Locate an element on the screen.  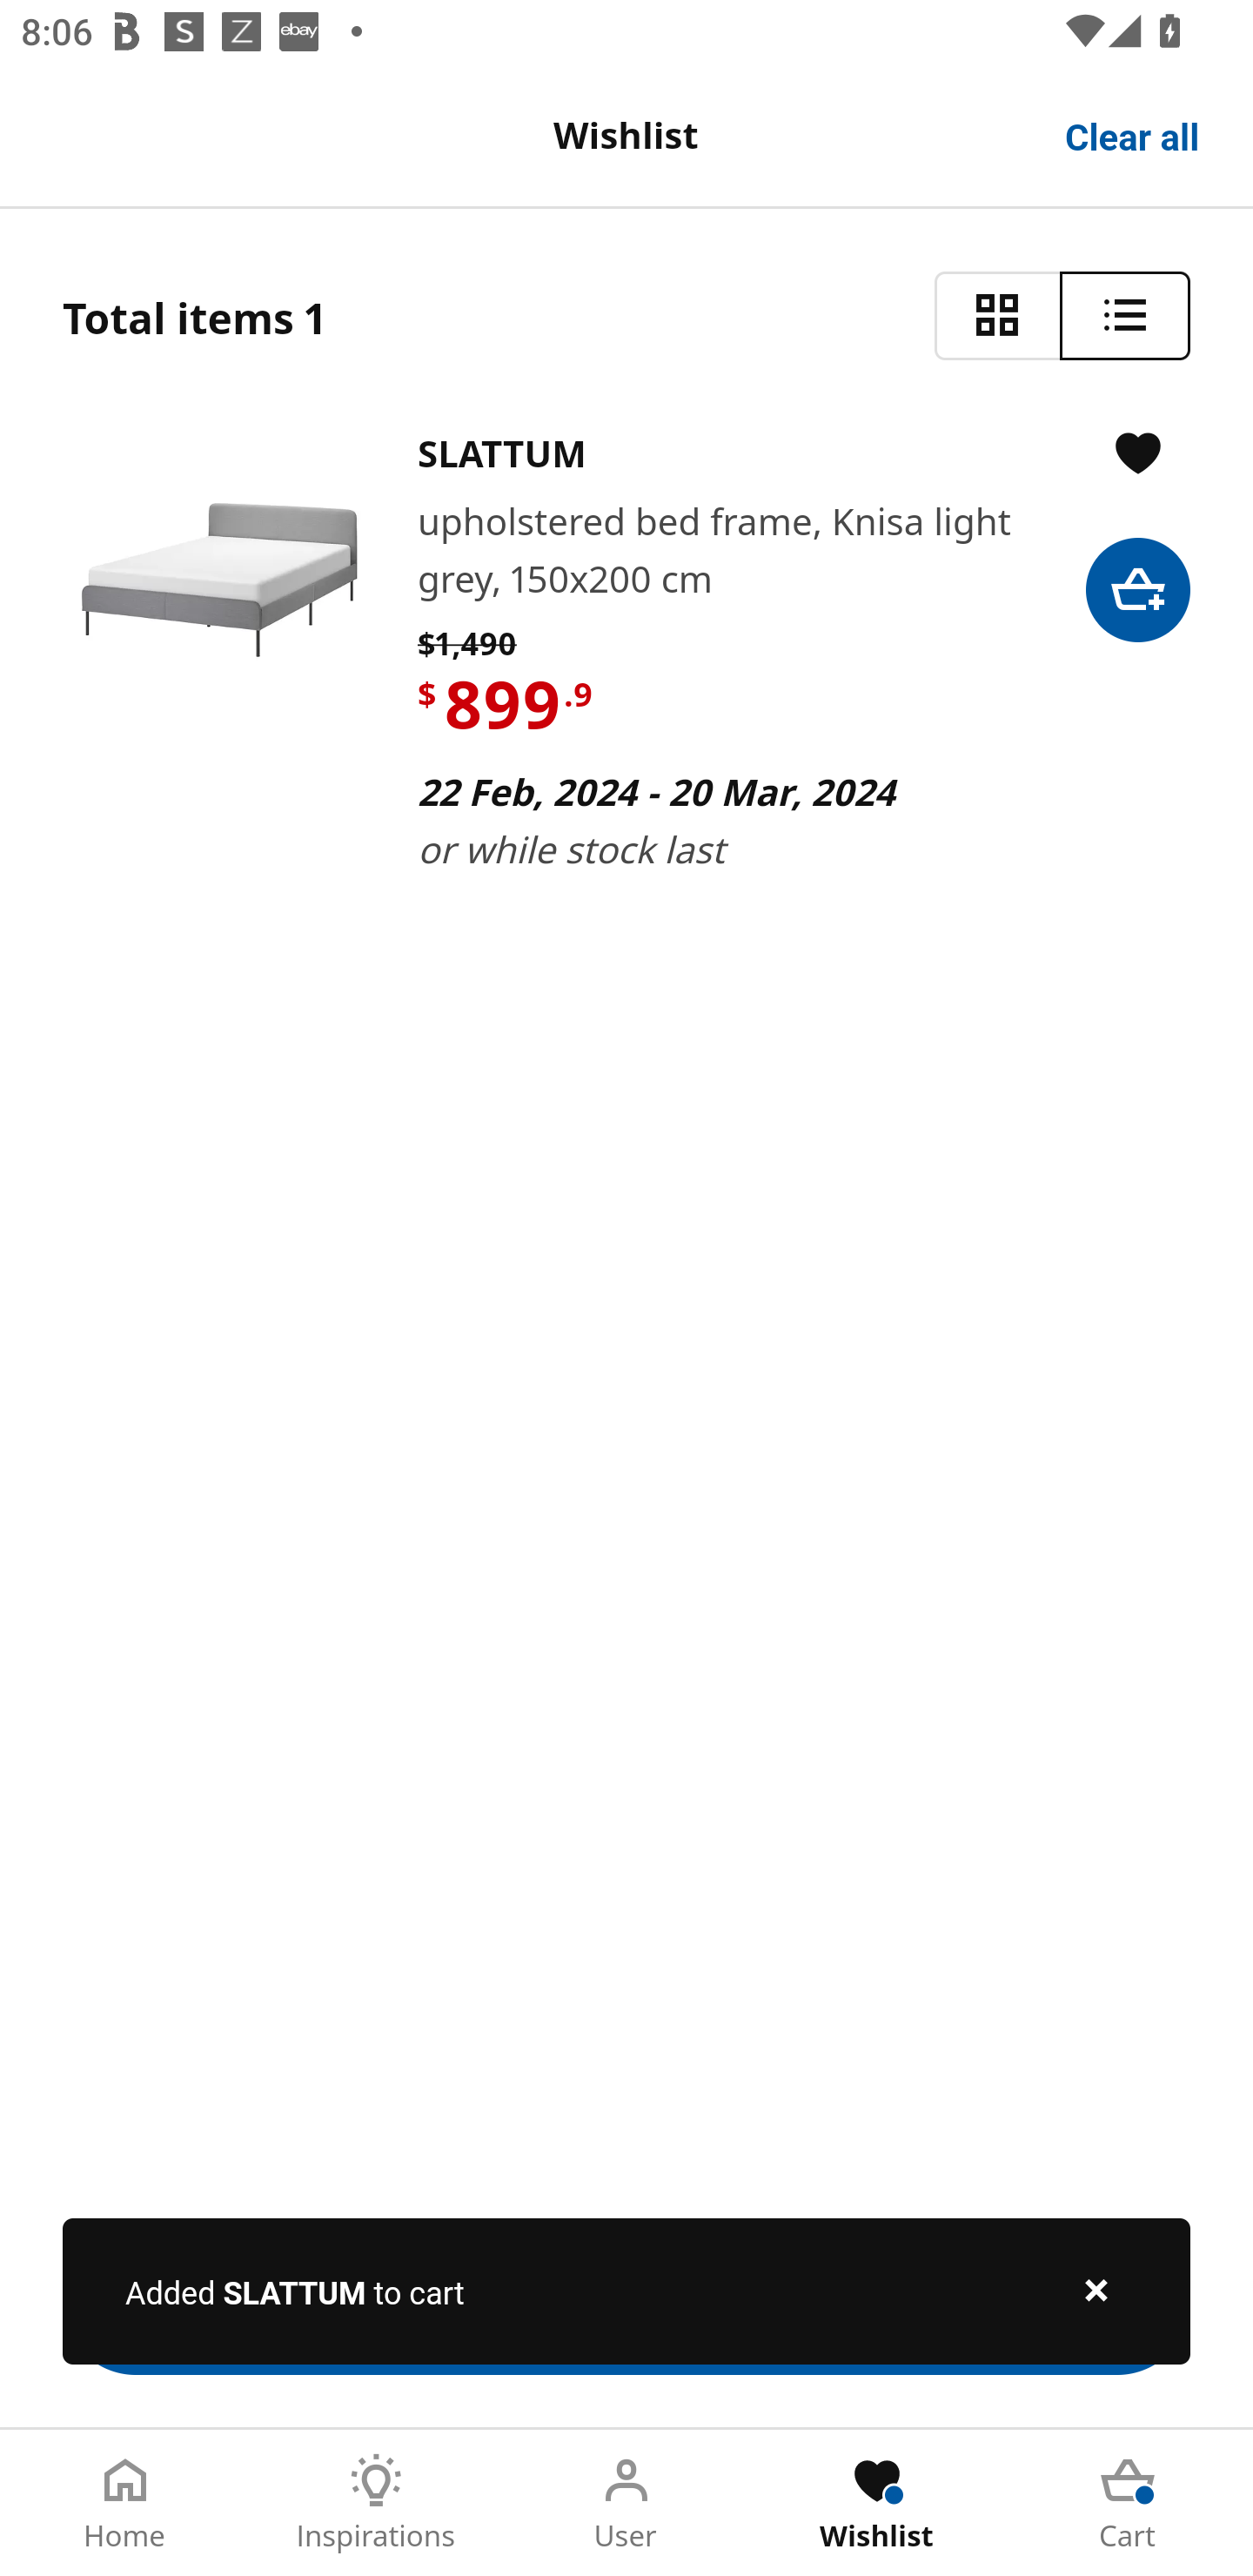
Cart
Tab 5 of 5 is located at coordinates (1128, 2503).